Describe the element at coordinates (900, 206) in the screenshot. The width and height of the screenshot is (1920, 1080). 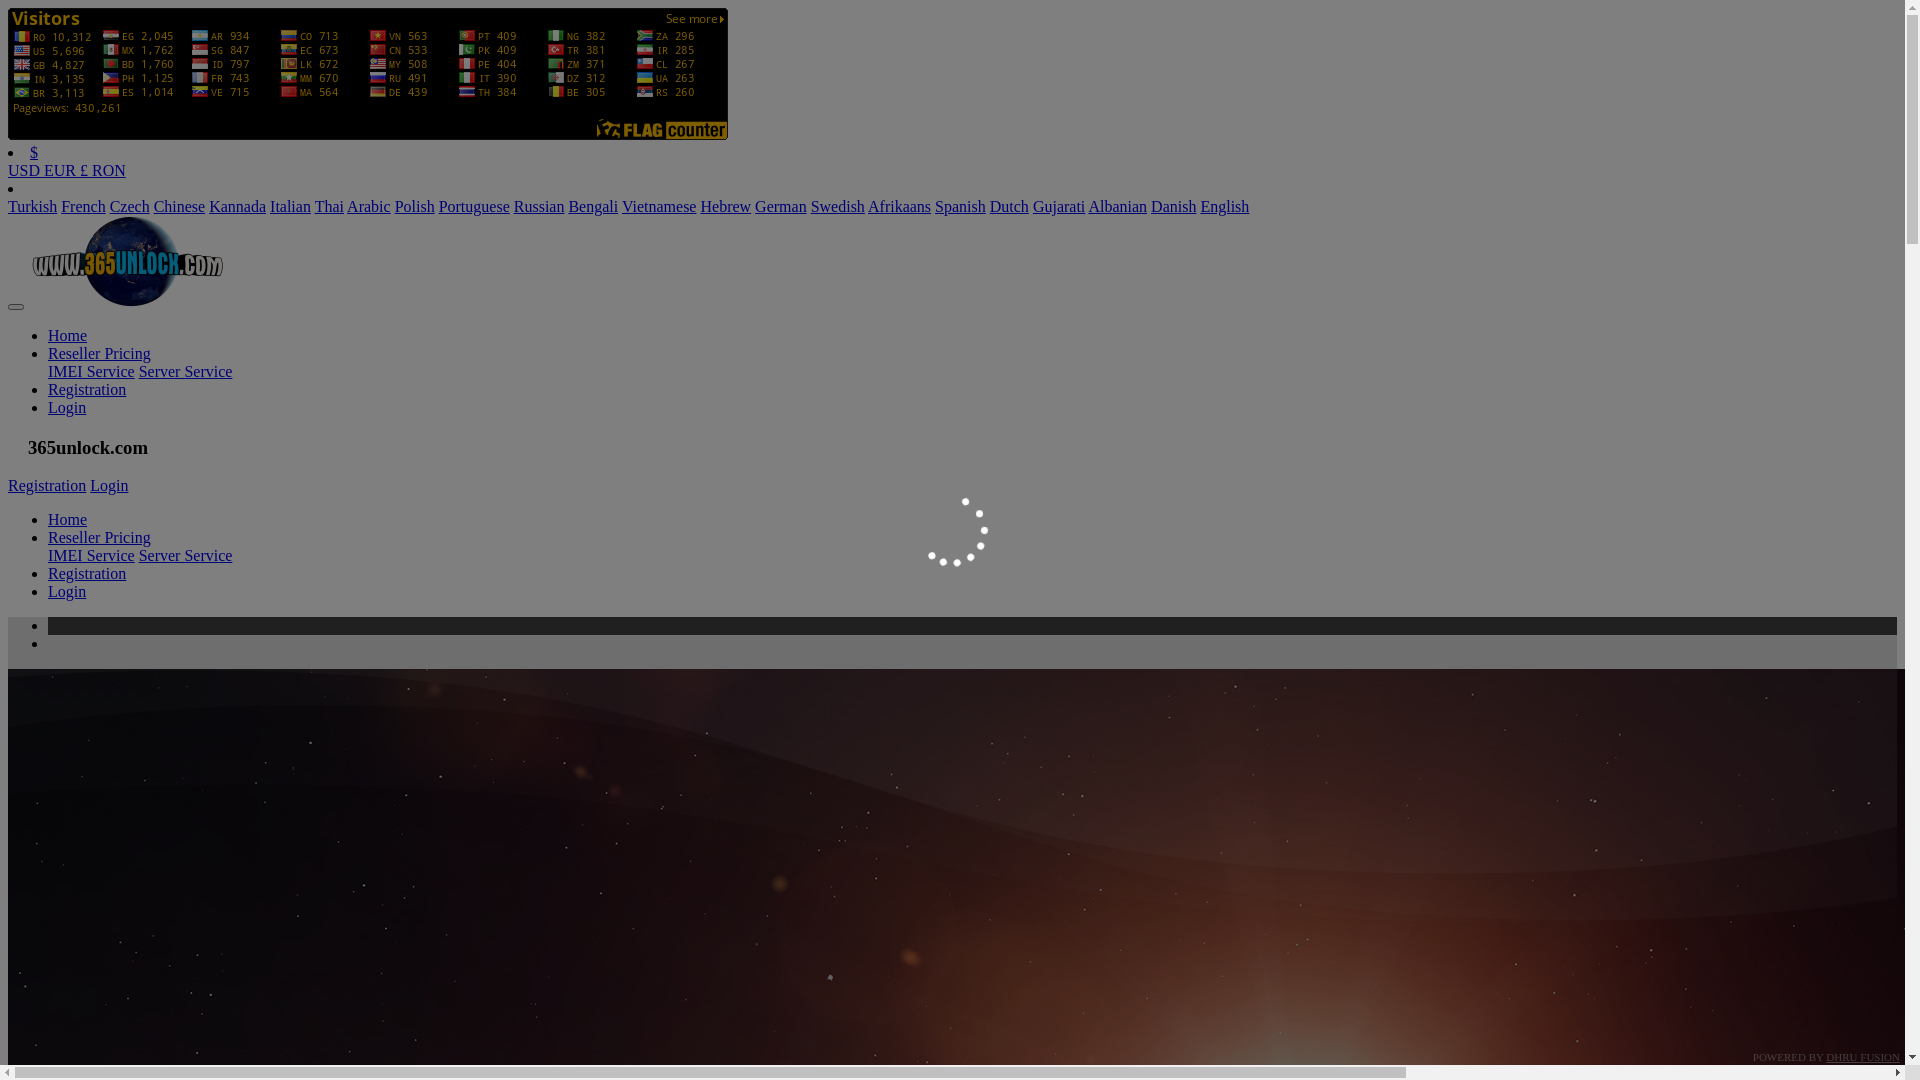
I see `Afrikaans` at that location.